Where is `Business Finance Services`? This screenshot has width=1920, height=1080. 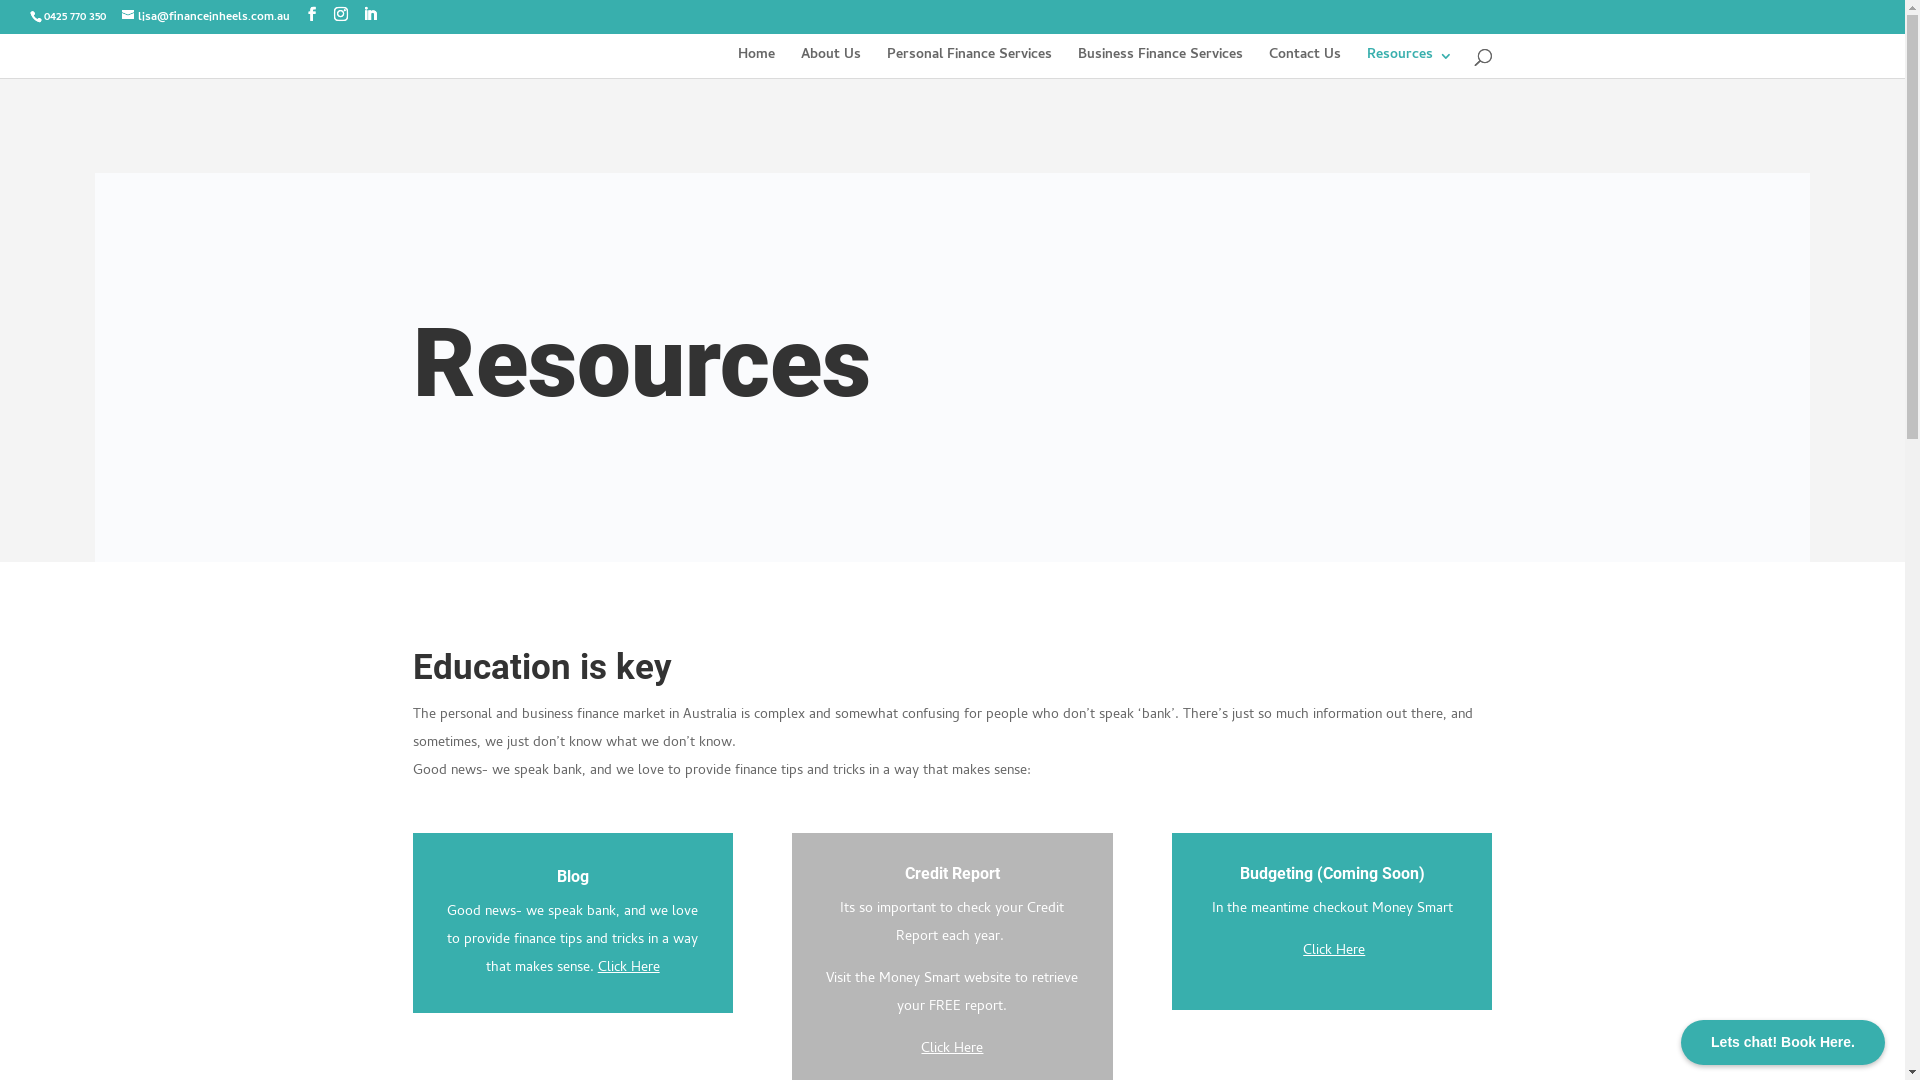 Business Finance Services is located at coordinates (1160, 63).